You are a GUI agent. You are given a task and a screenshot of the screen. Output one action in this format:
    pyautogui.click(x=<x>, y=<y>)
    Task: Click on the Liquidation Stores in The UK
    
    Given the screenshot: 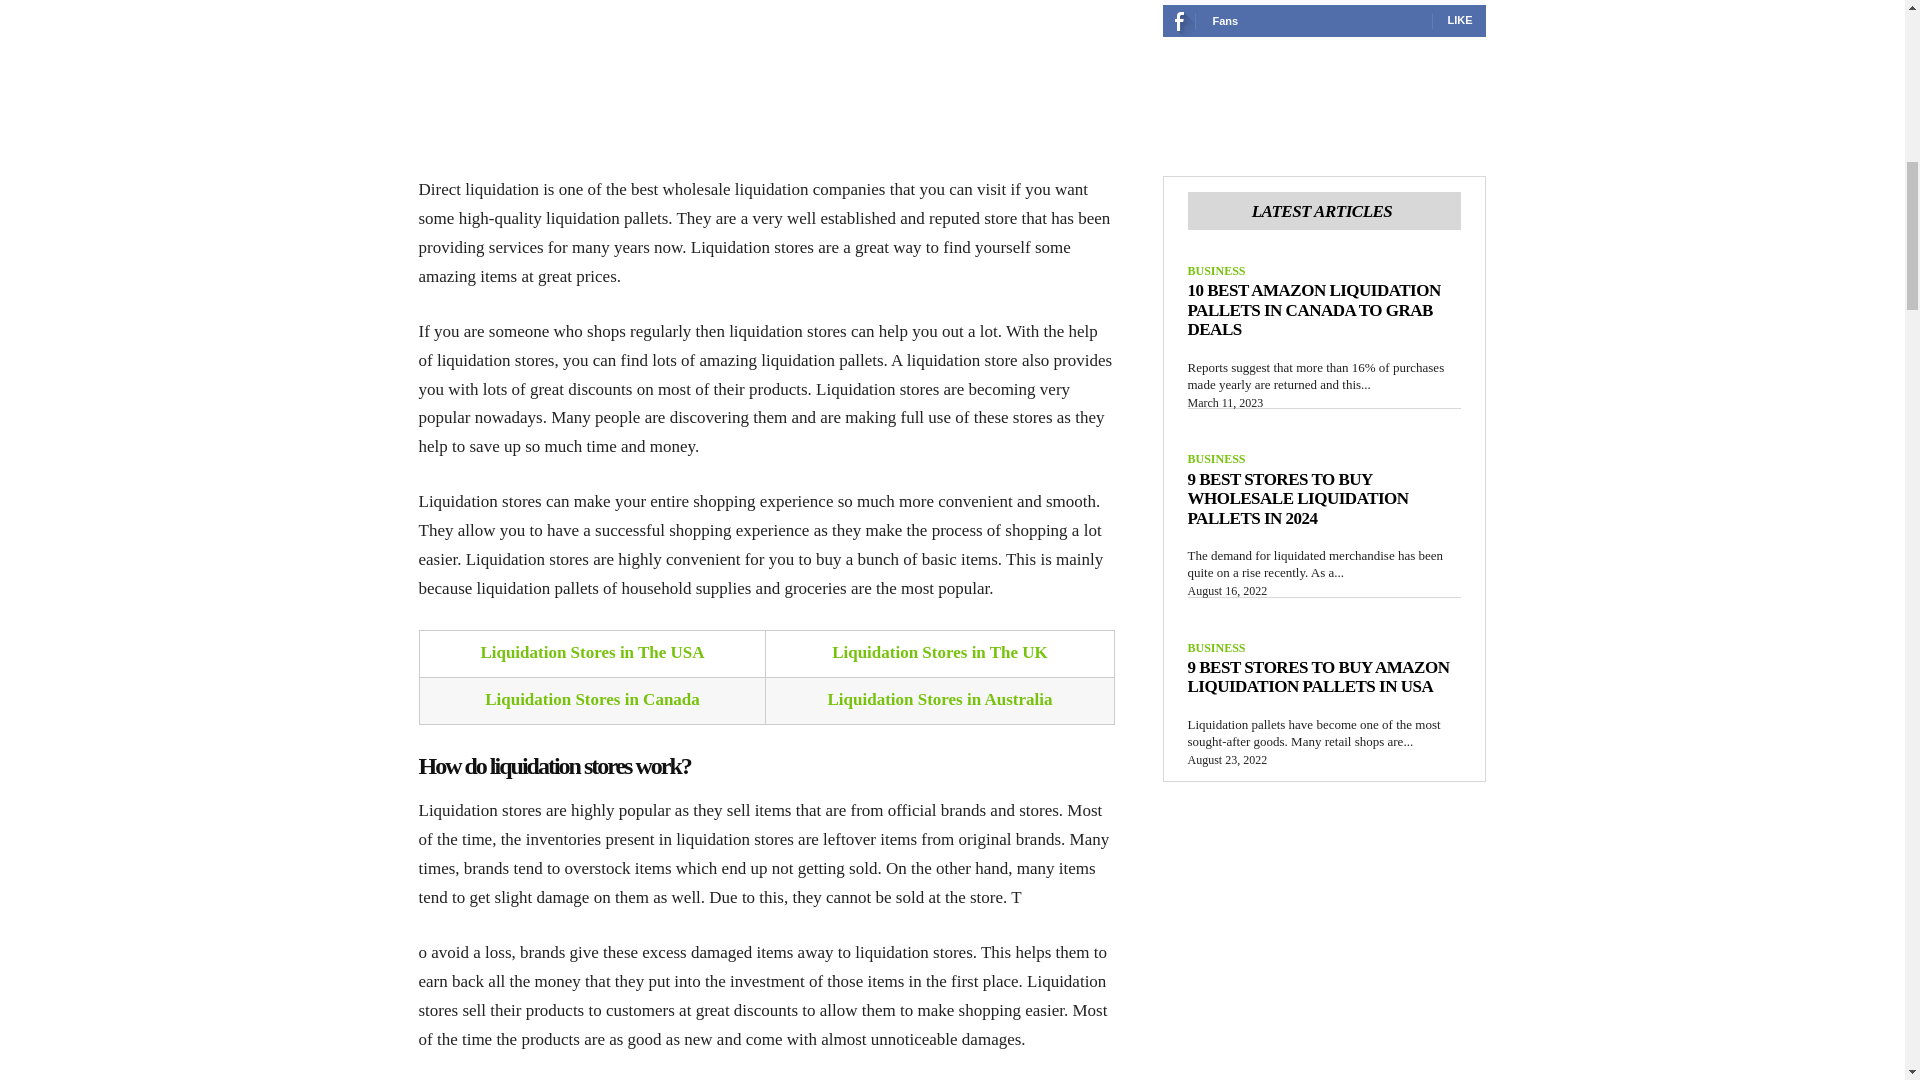 What is the action you would take?
    pyautogui.click(x=940, y=652)
    